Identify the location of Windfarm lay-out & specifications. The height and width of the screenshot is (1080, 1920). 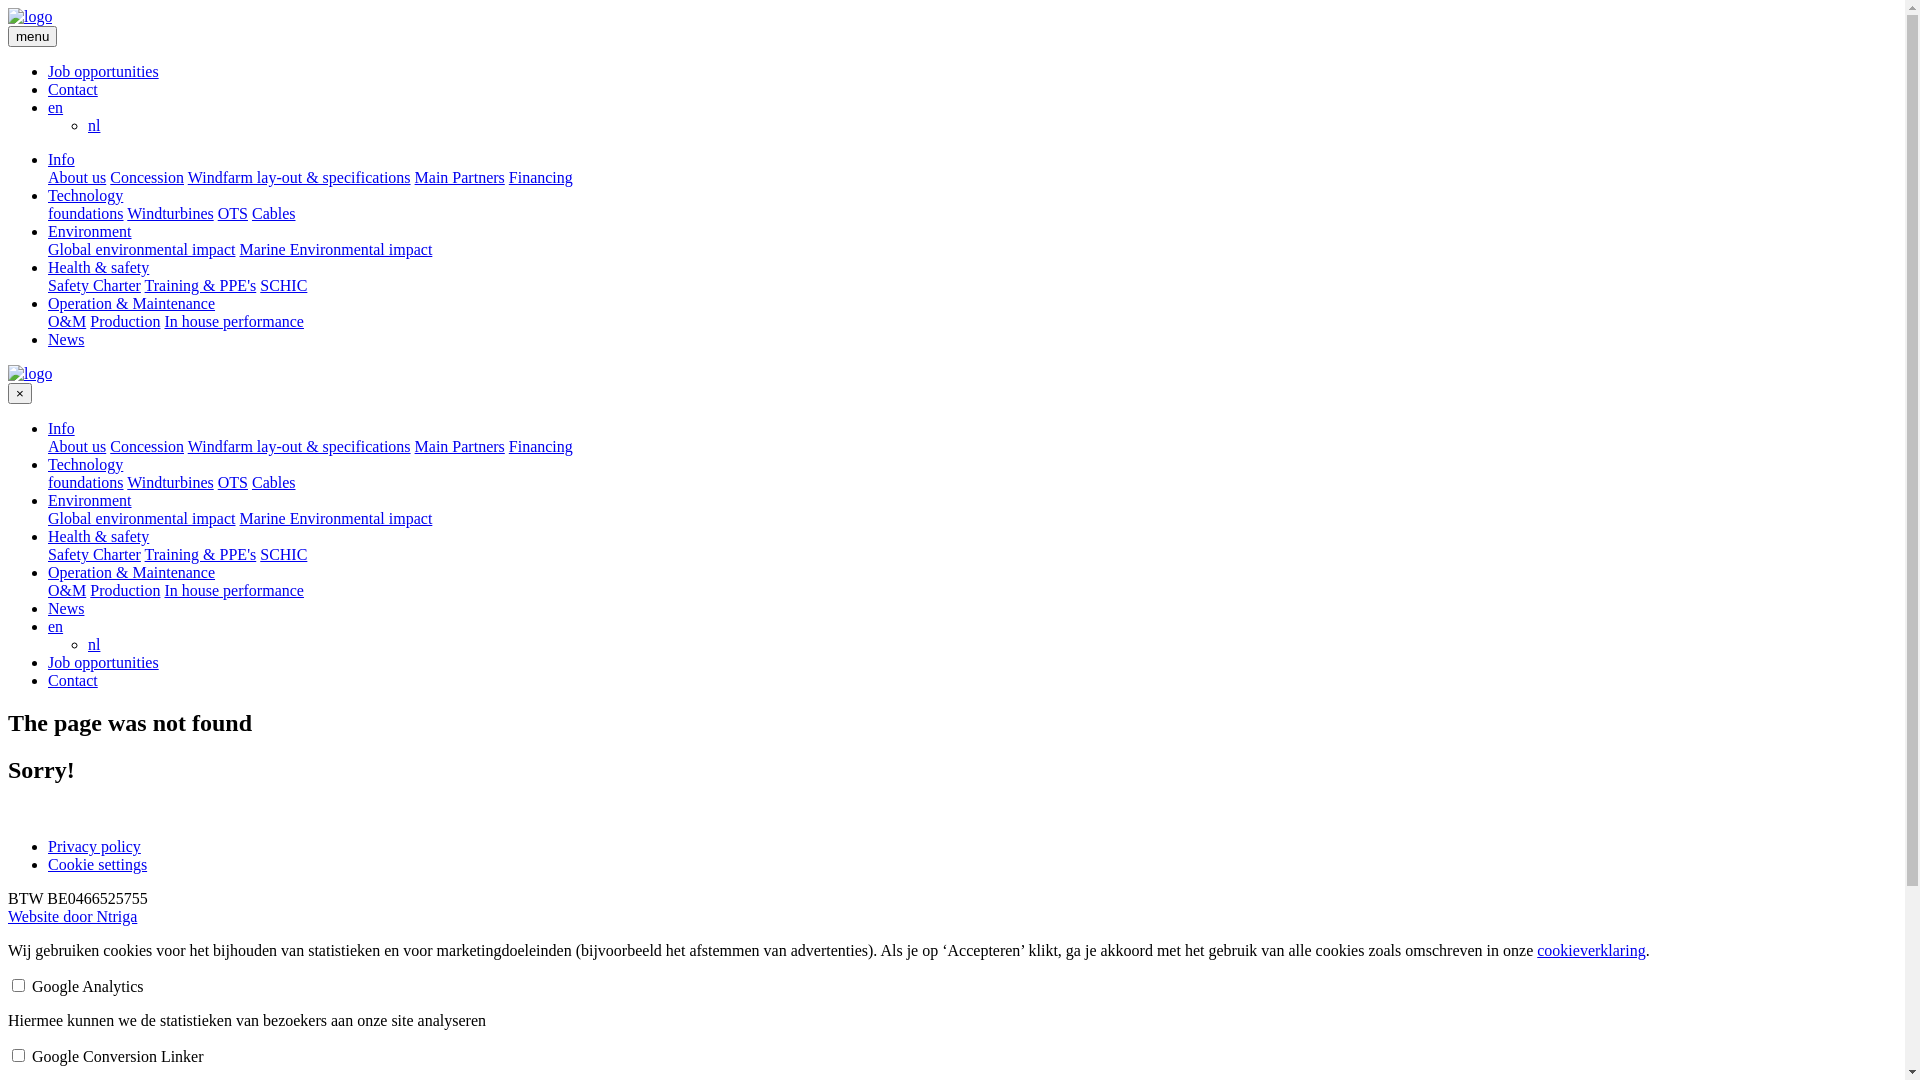
(300, 178).